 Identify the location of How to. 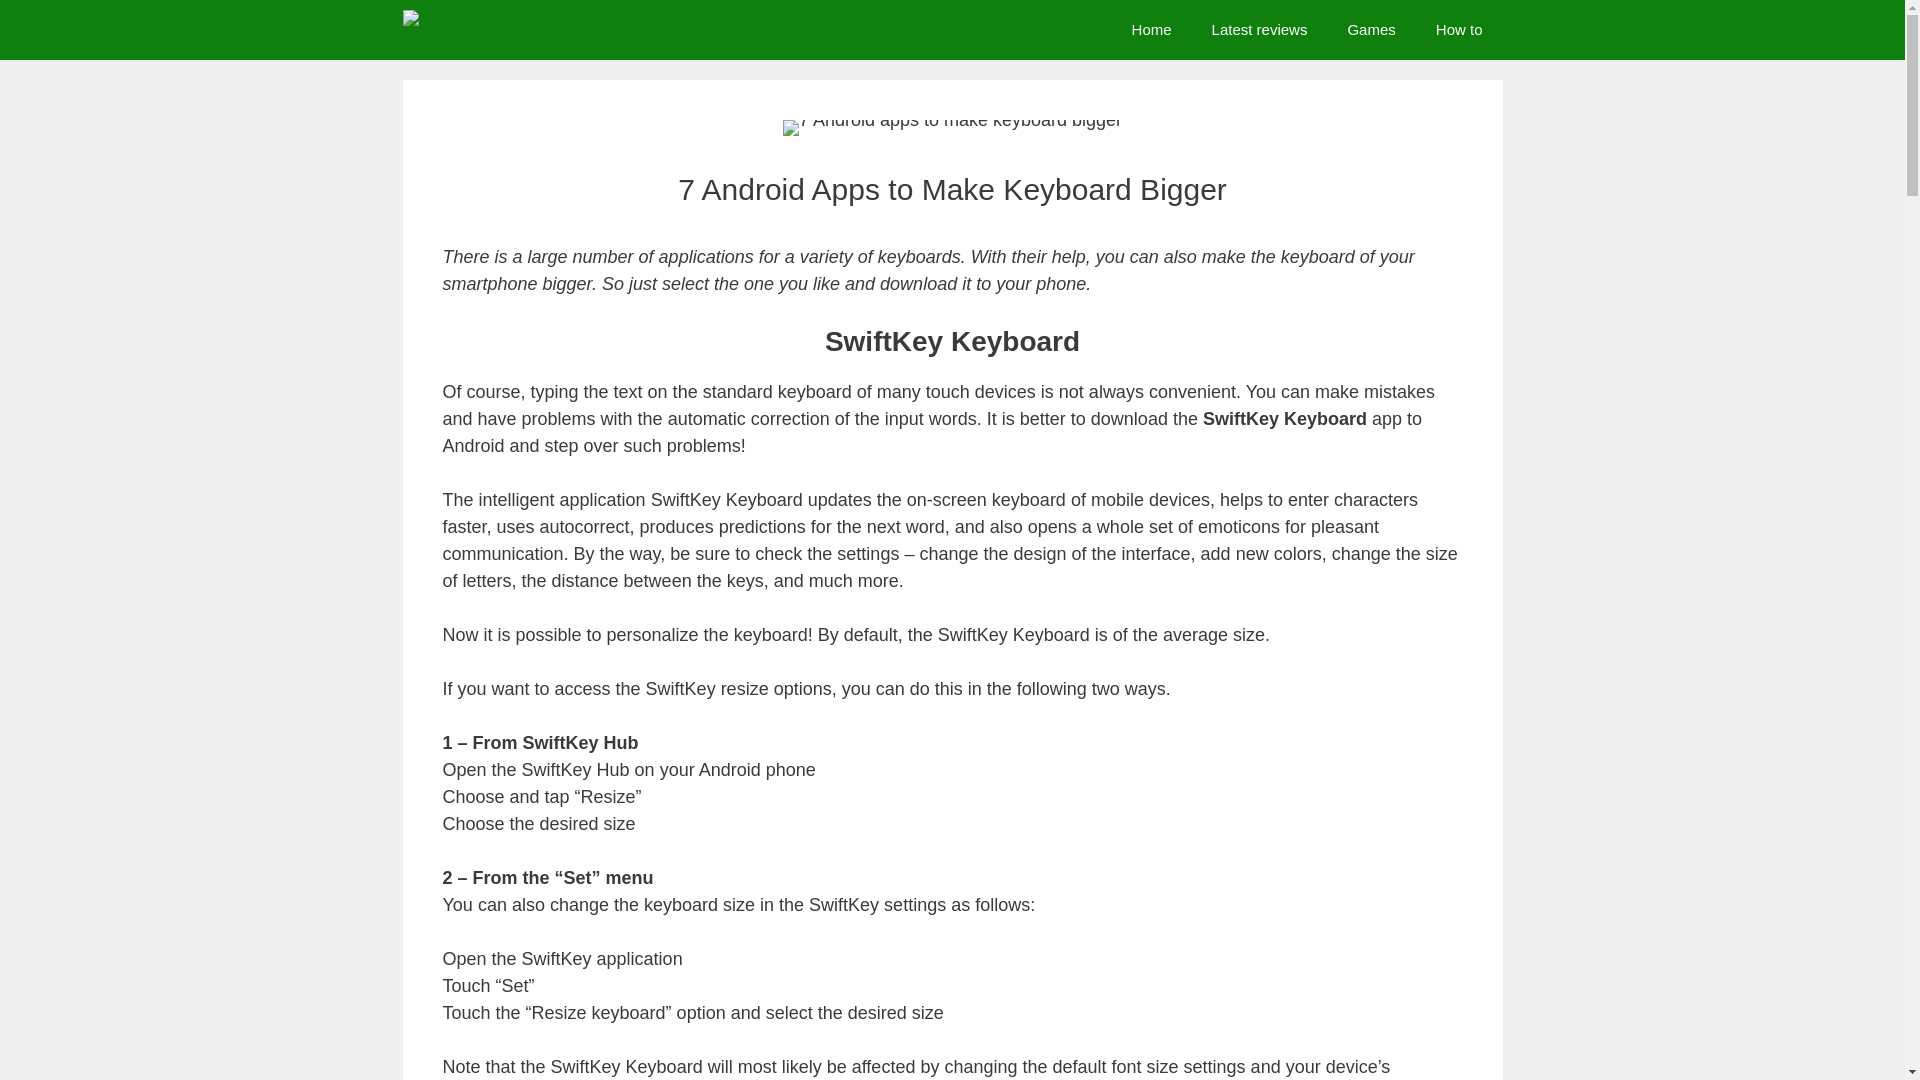
(1460, 30).